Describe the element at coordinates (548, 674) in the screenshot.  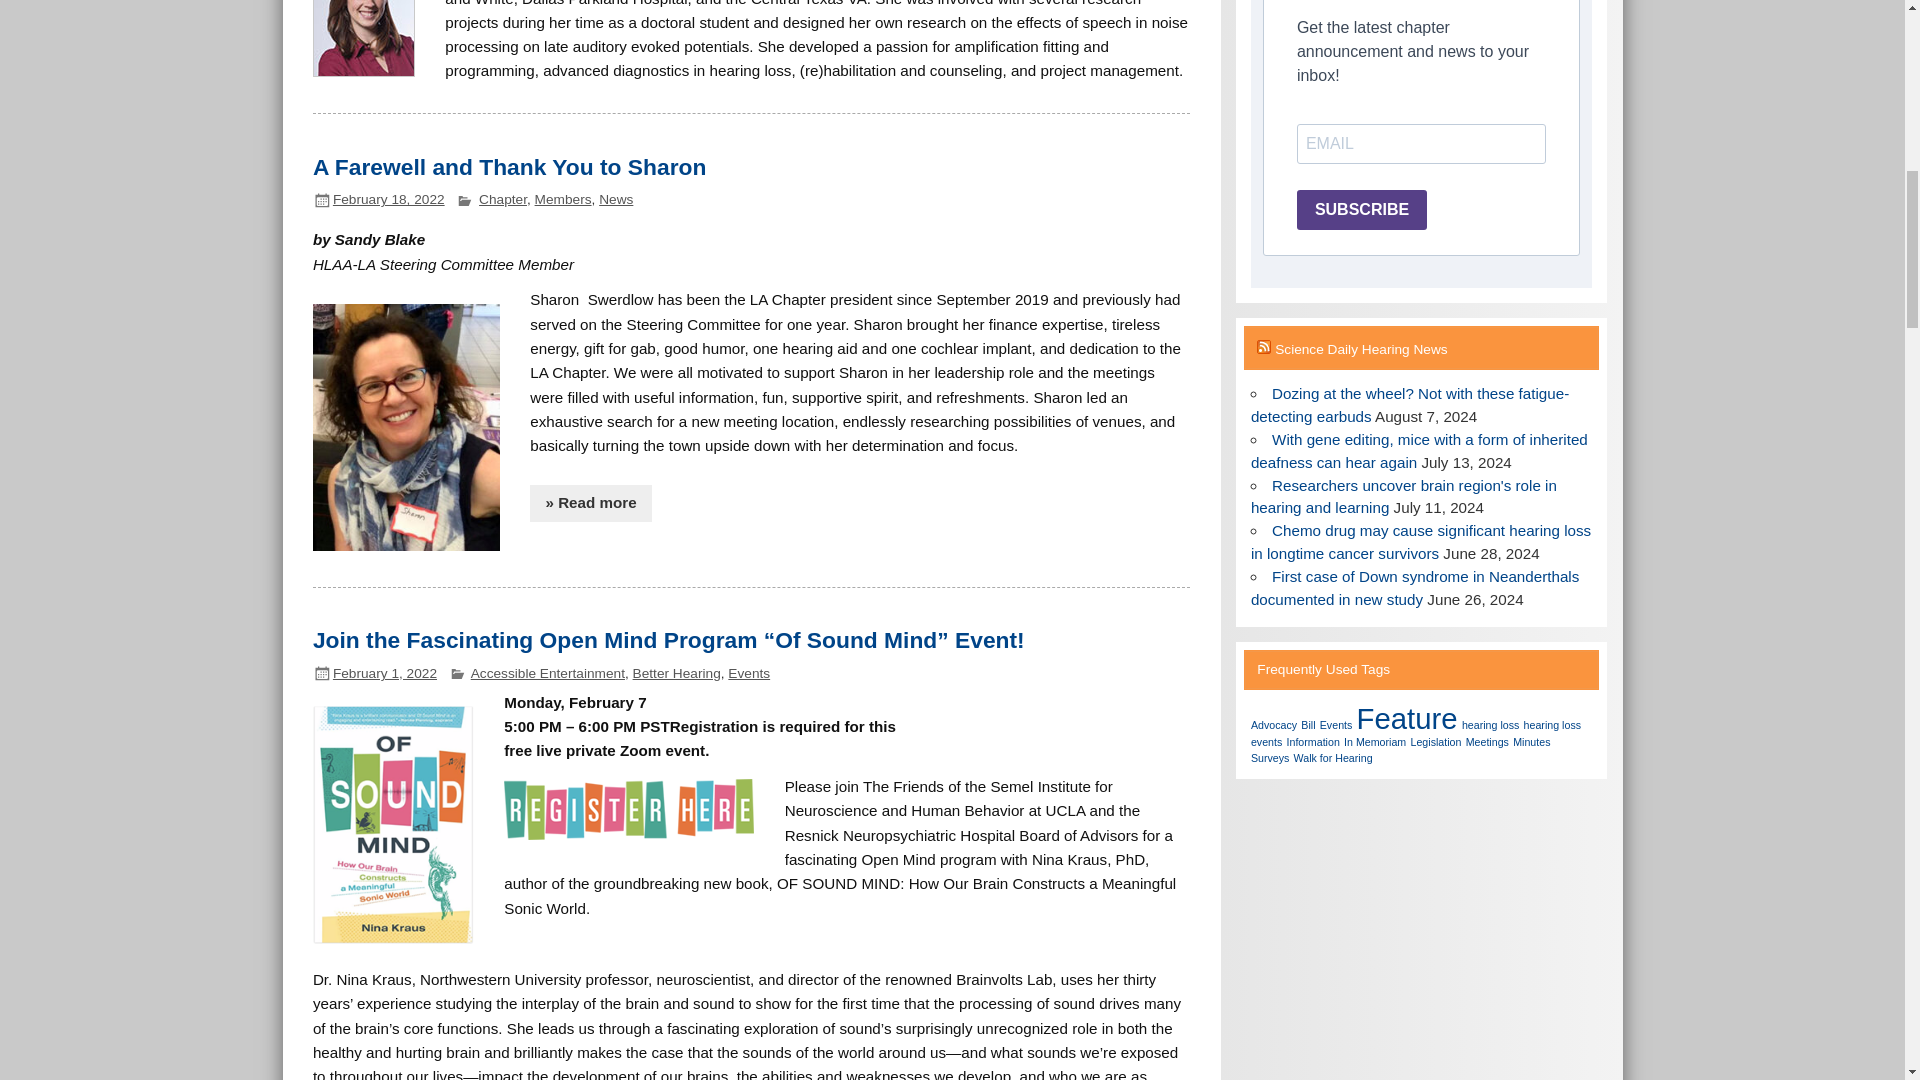
I see `Accessible Entertainment` at that location.